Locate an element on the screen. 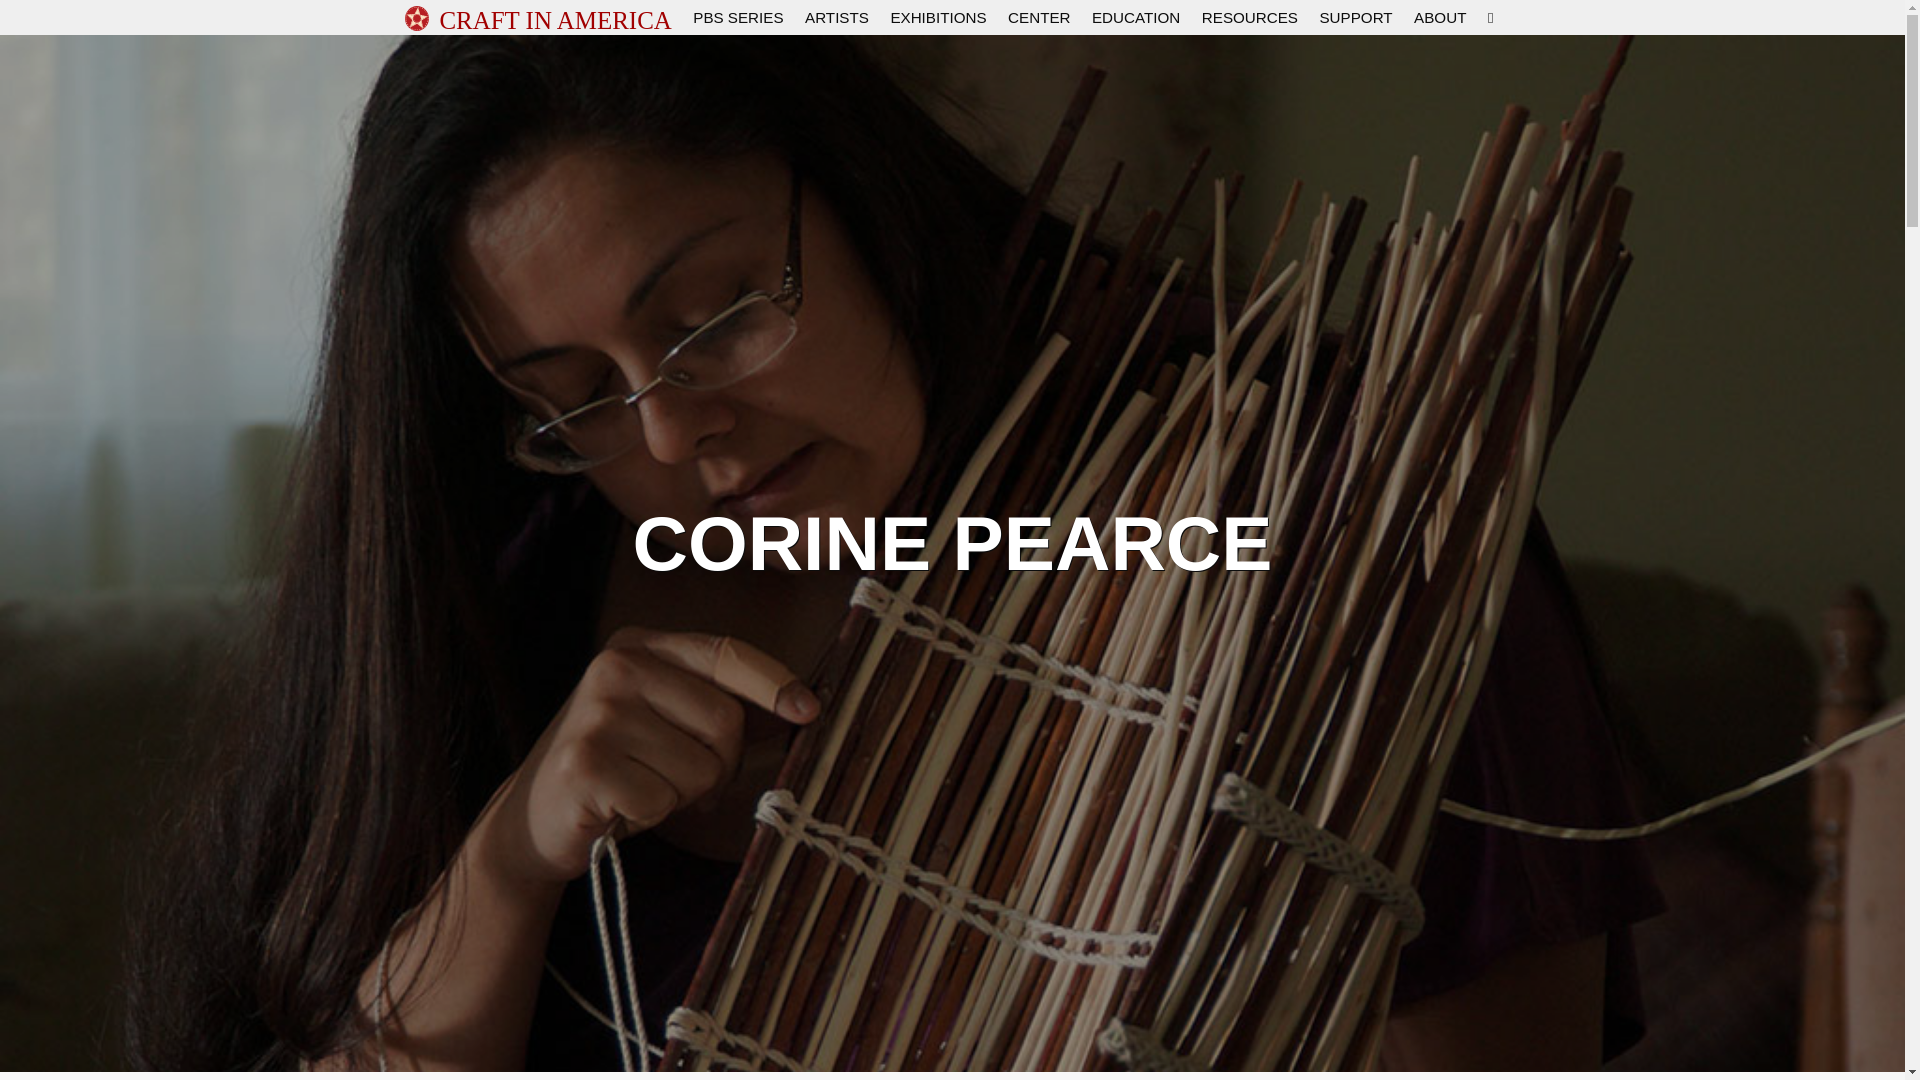 This screenshot has height=1080, width=1920. CENTER is located at coordinates (1038, 16).